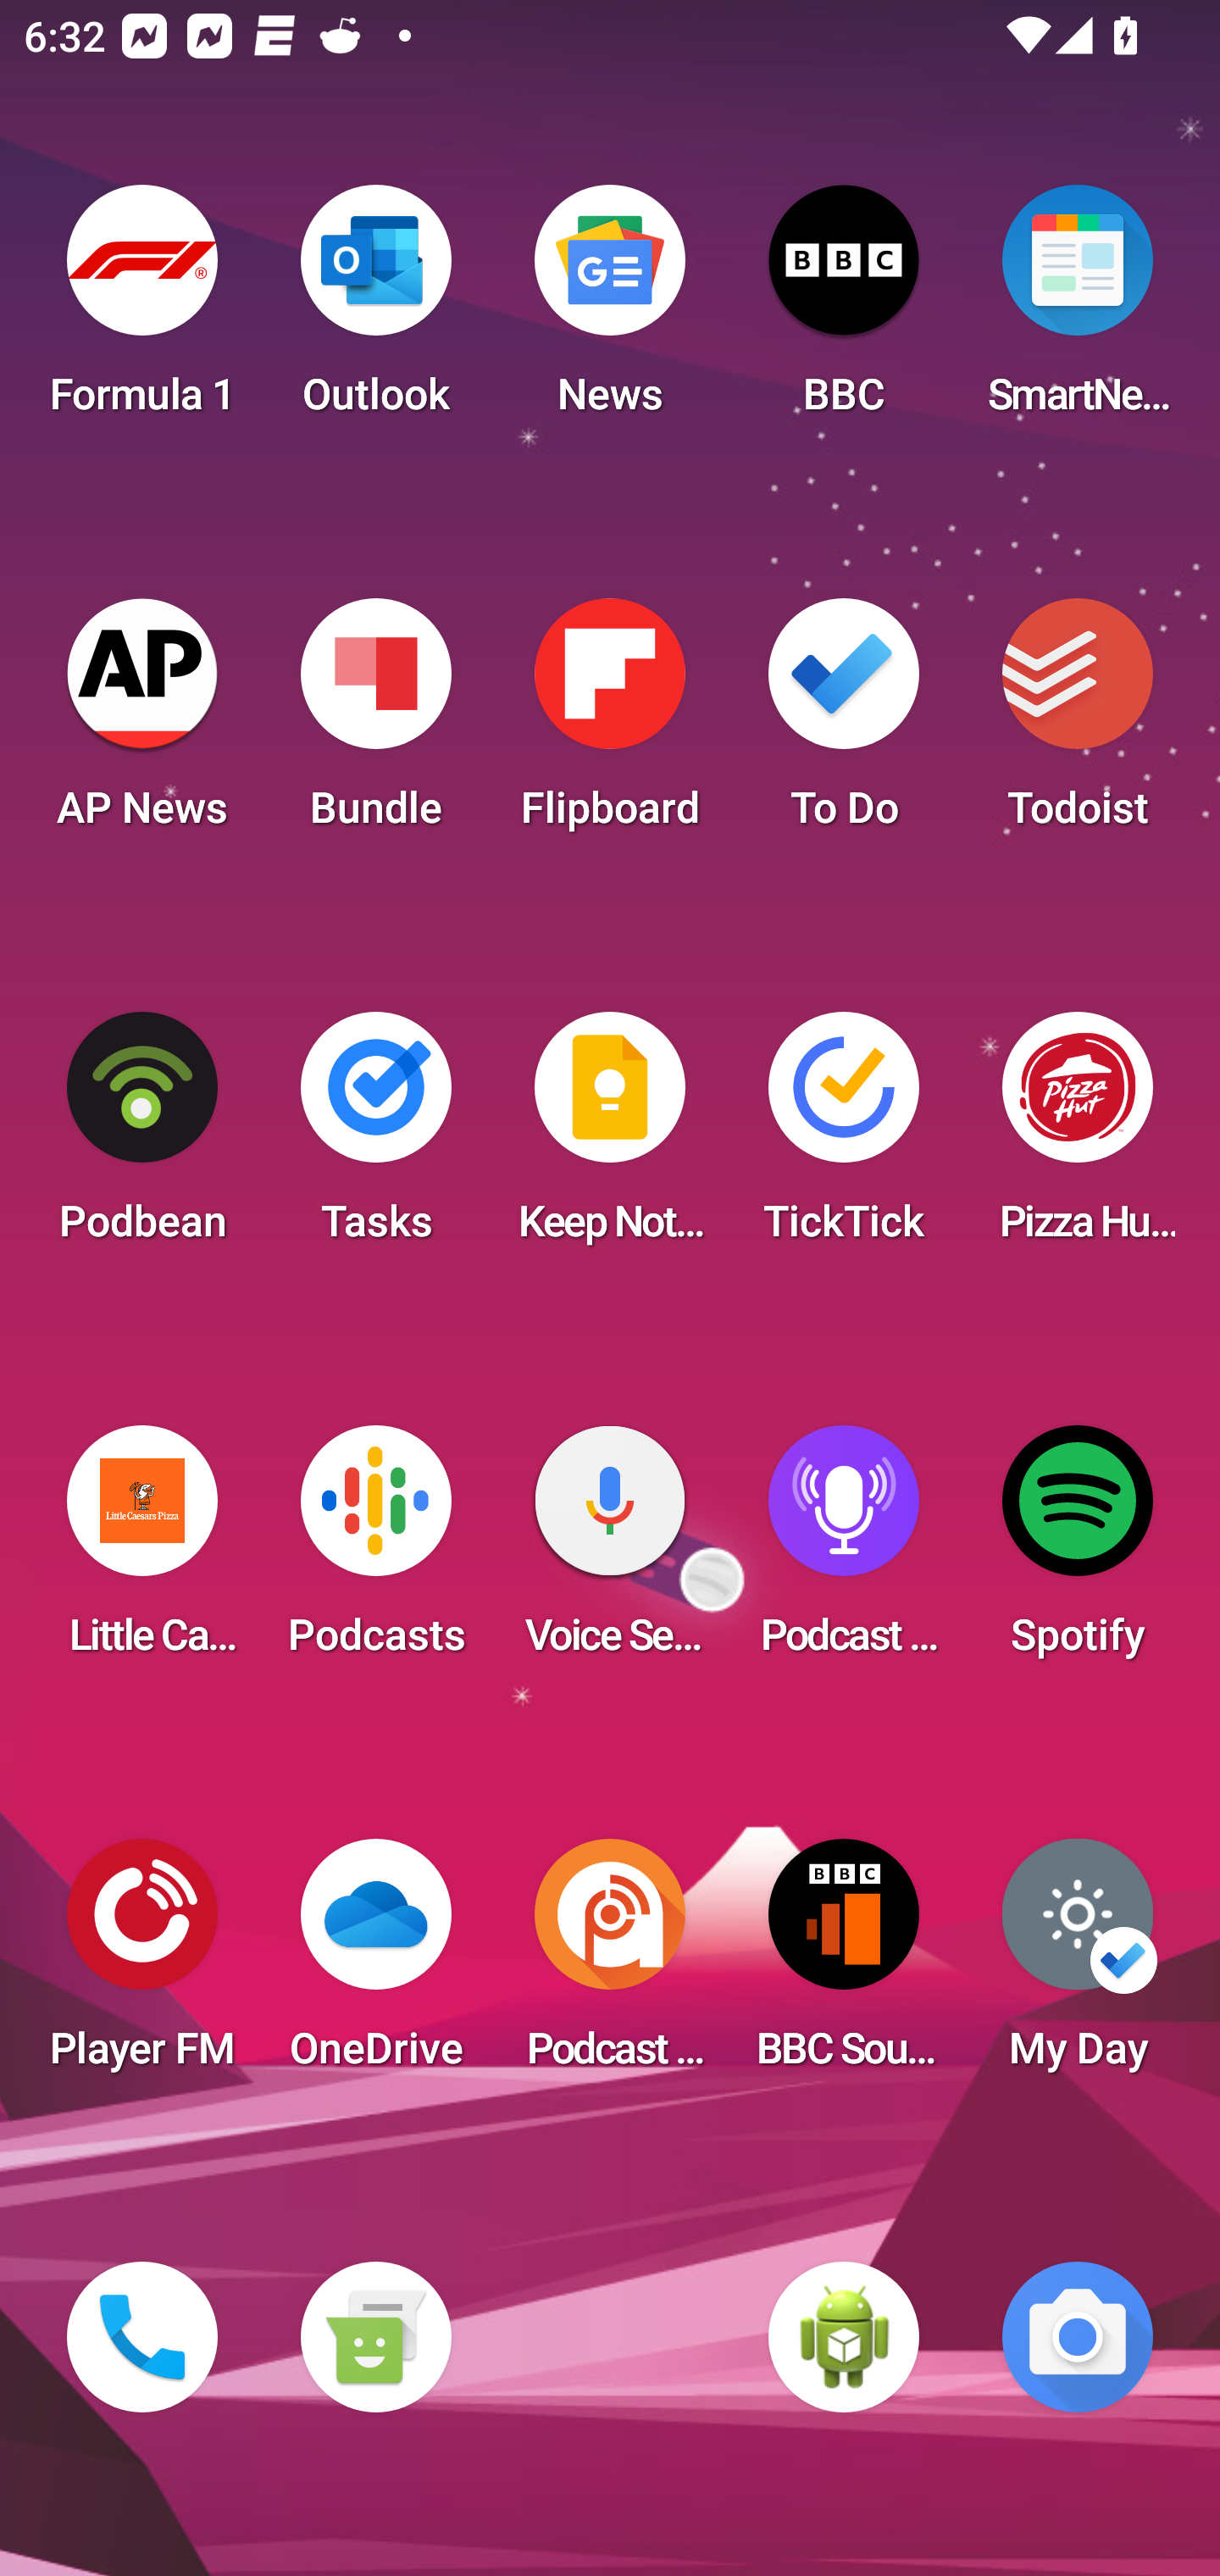 The image size is (1220, 2576). I want to click on Little Caesars Pizza, so click(142, 1551).